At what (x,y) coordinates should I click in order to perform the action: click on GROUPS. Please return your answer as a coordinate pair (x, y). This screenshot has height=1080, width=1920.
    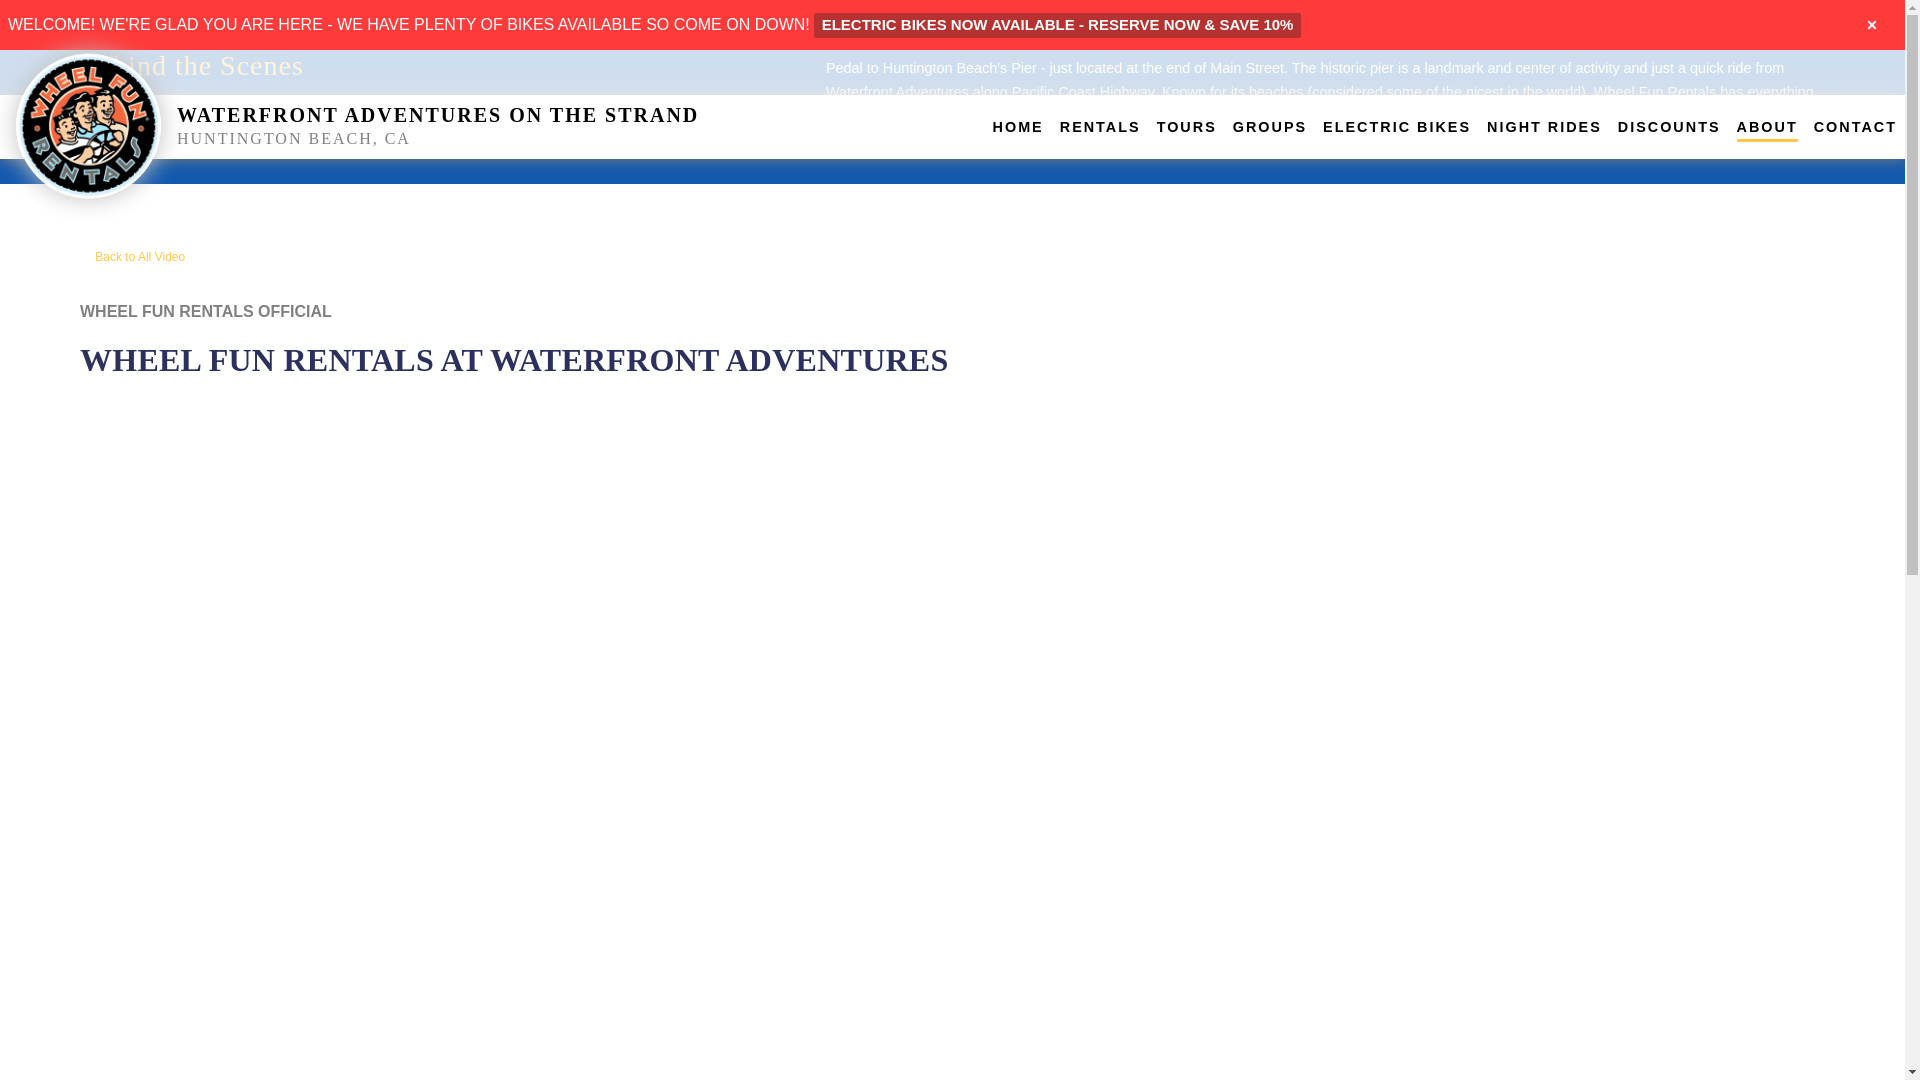
    Looking at the image, I should click on (1270, 126).